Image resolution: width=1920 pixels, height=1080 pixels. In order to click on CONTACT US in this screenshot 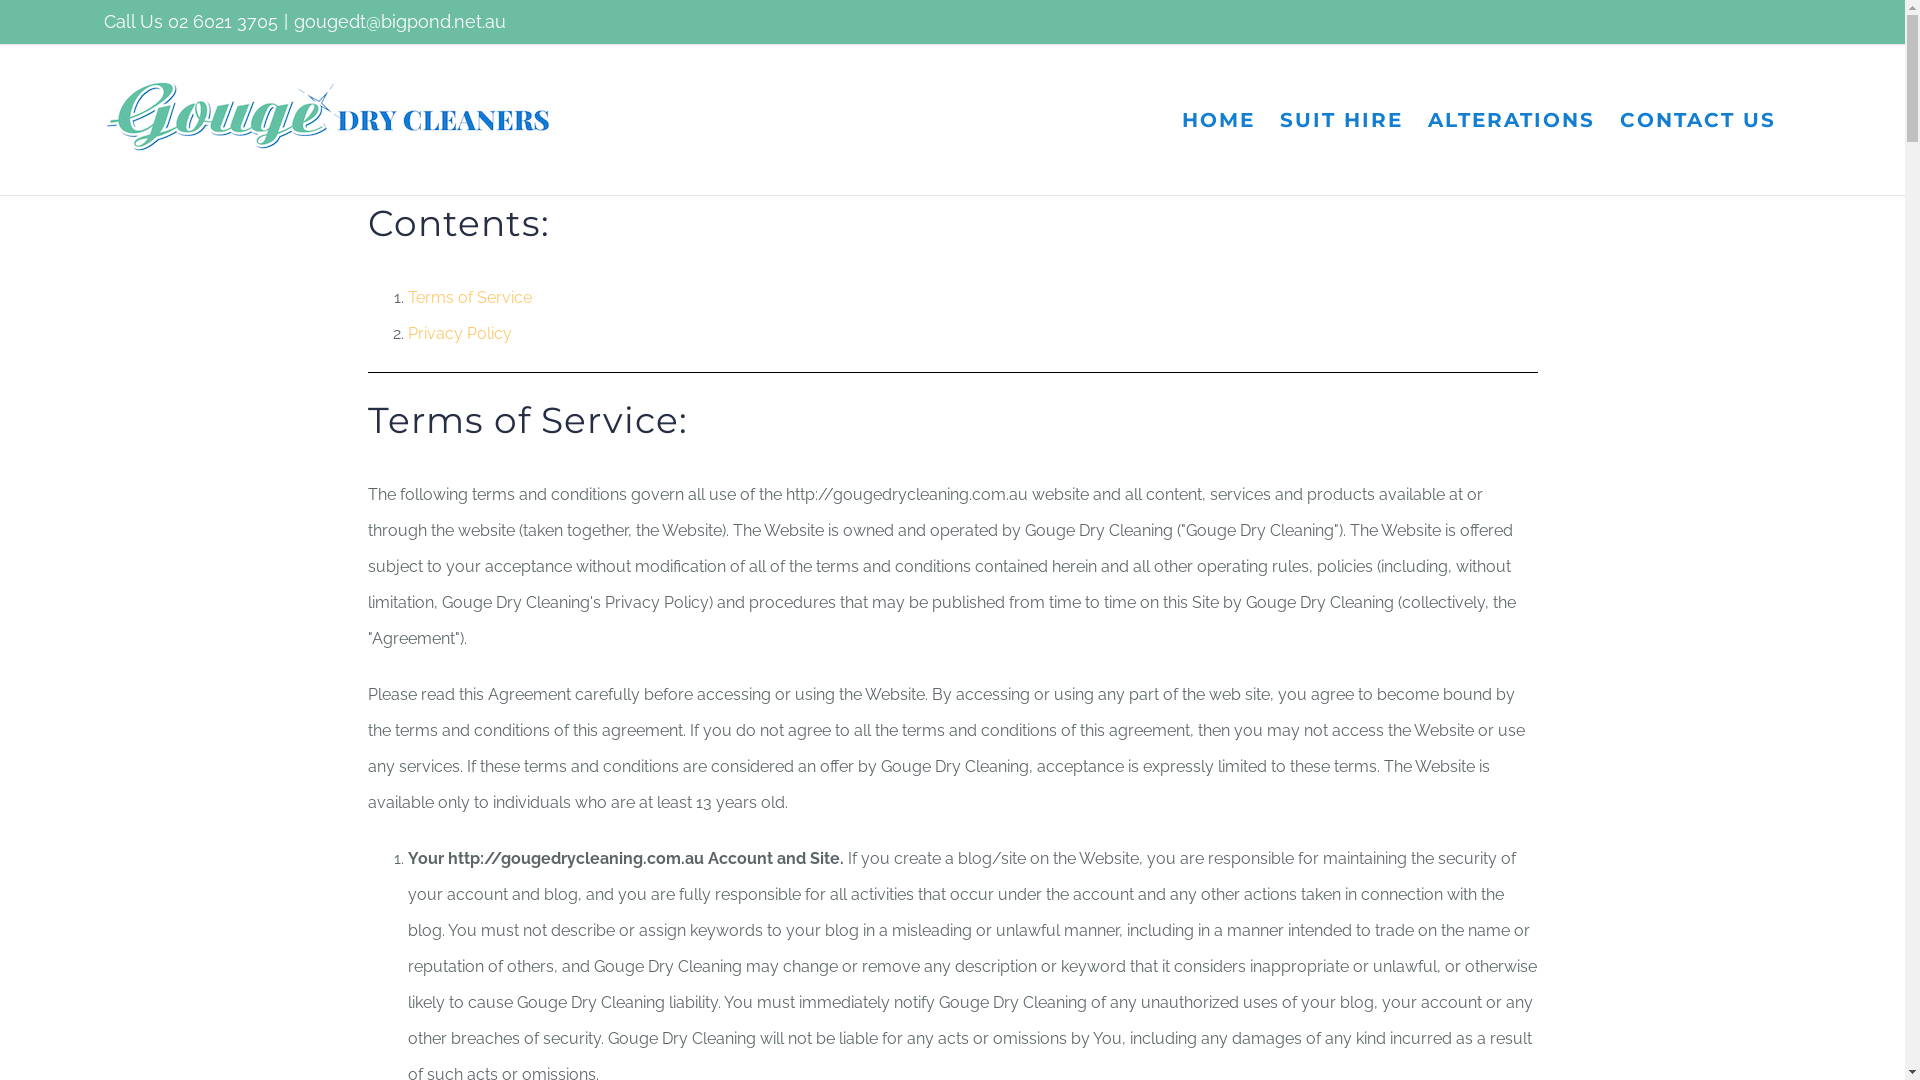, I will do `click(1698, 120)`.